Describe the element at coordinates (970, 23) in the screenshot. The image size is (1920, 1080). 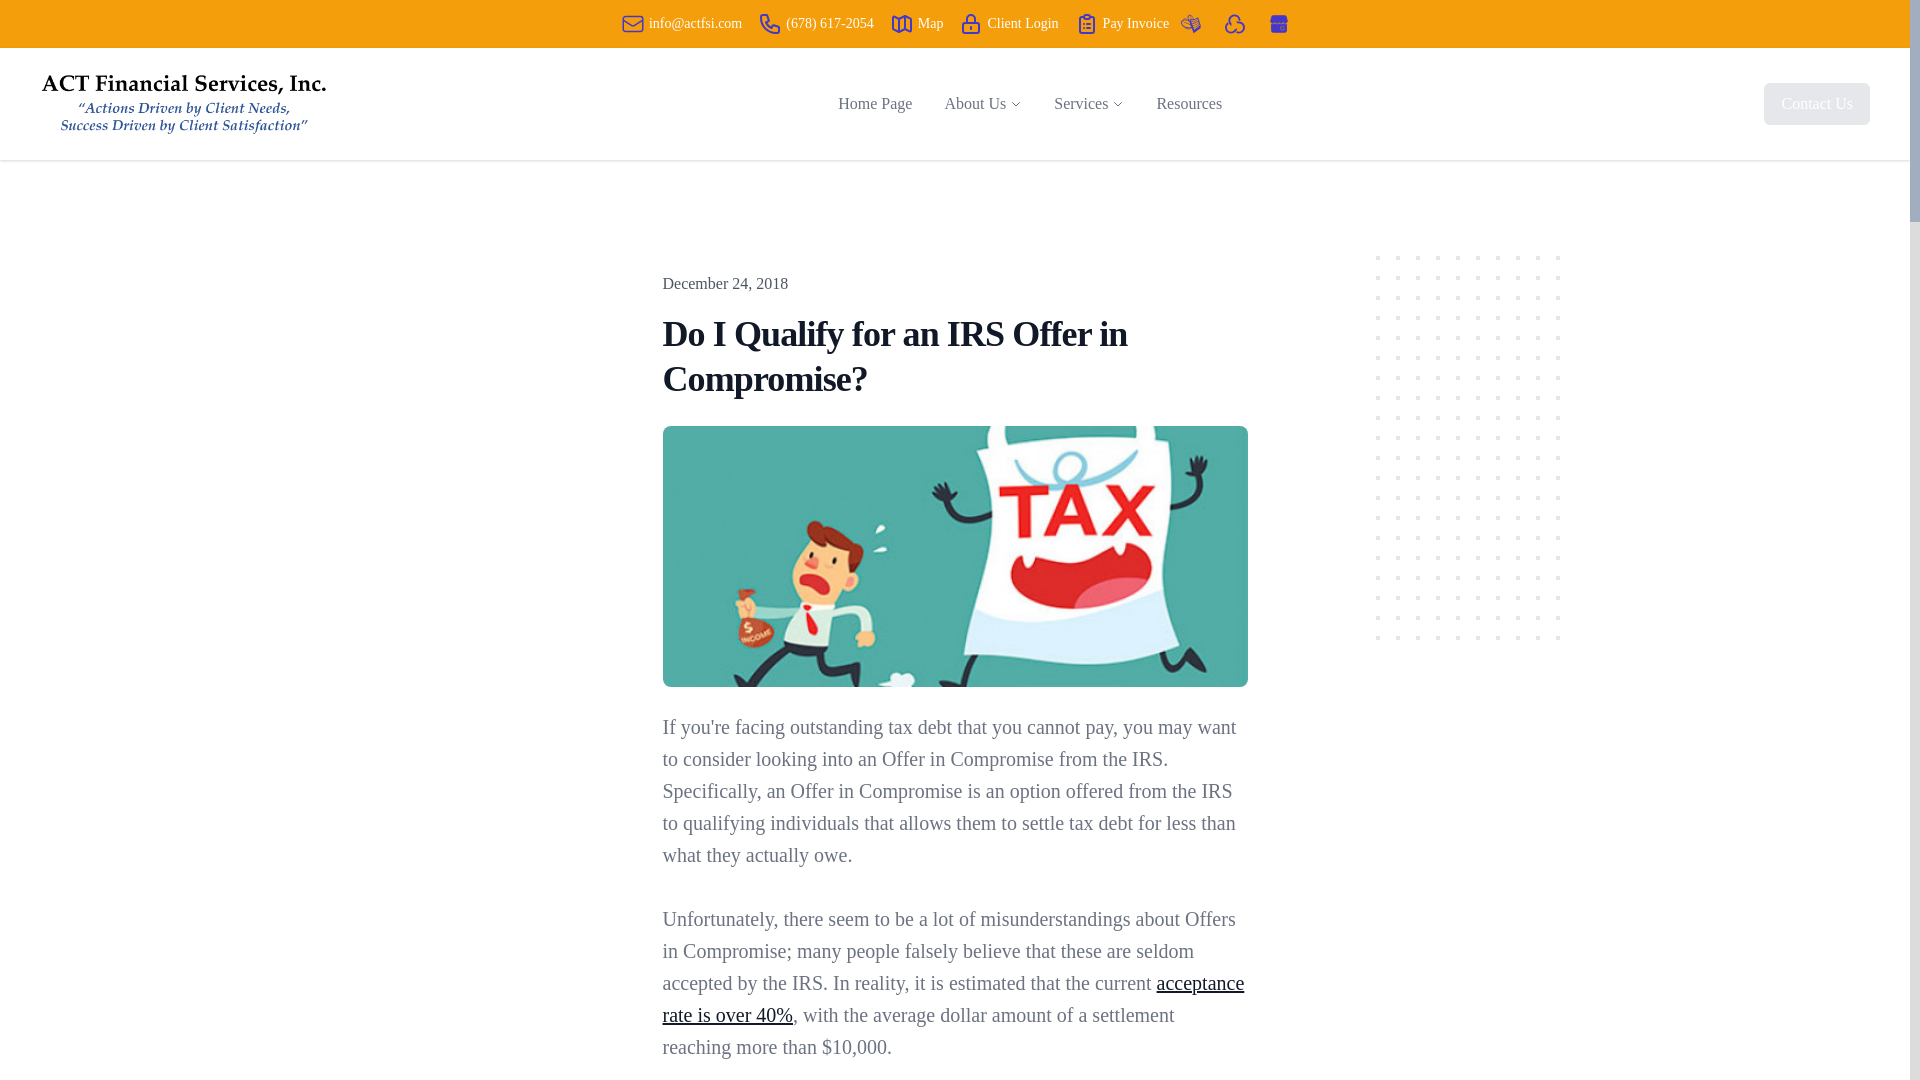
I see `Client Login` at that location.